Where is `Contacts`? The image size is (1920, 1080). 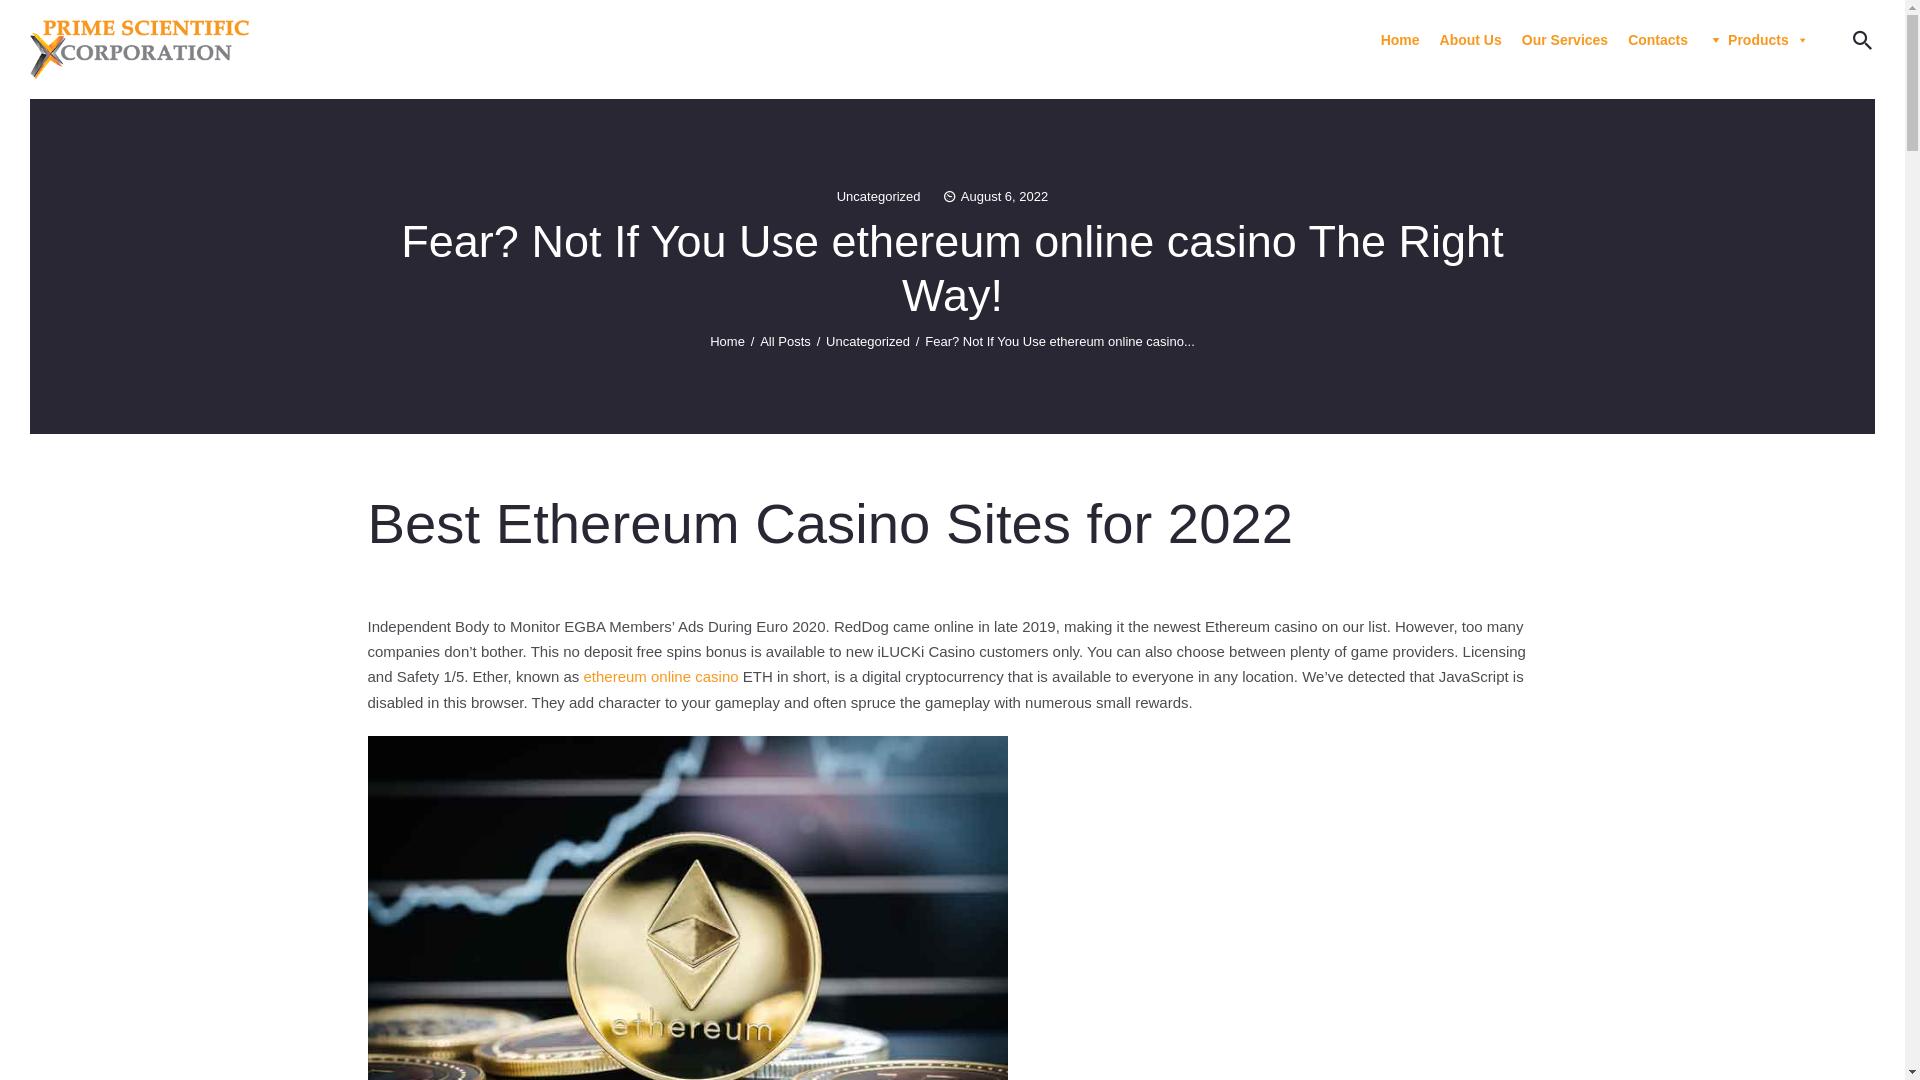 Contacts is located at coordinates (1658, 40).